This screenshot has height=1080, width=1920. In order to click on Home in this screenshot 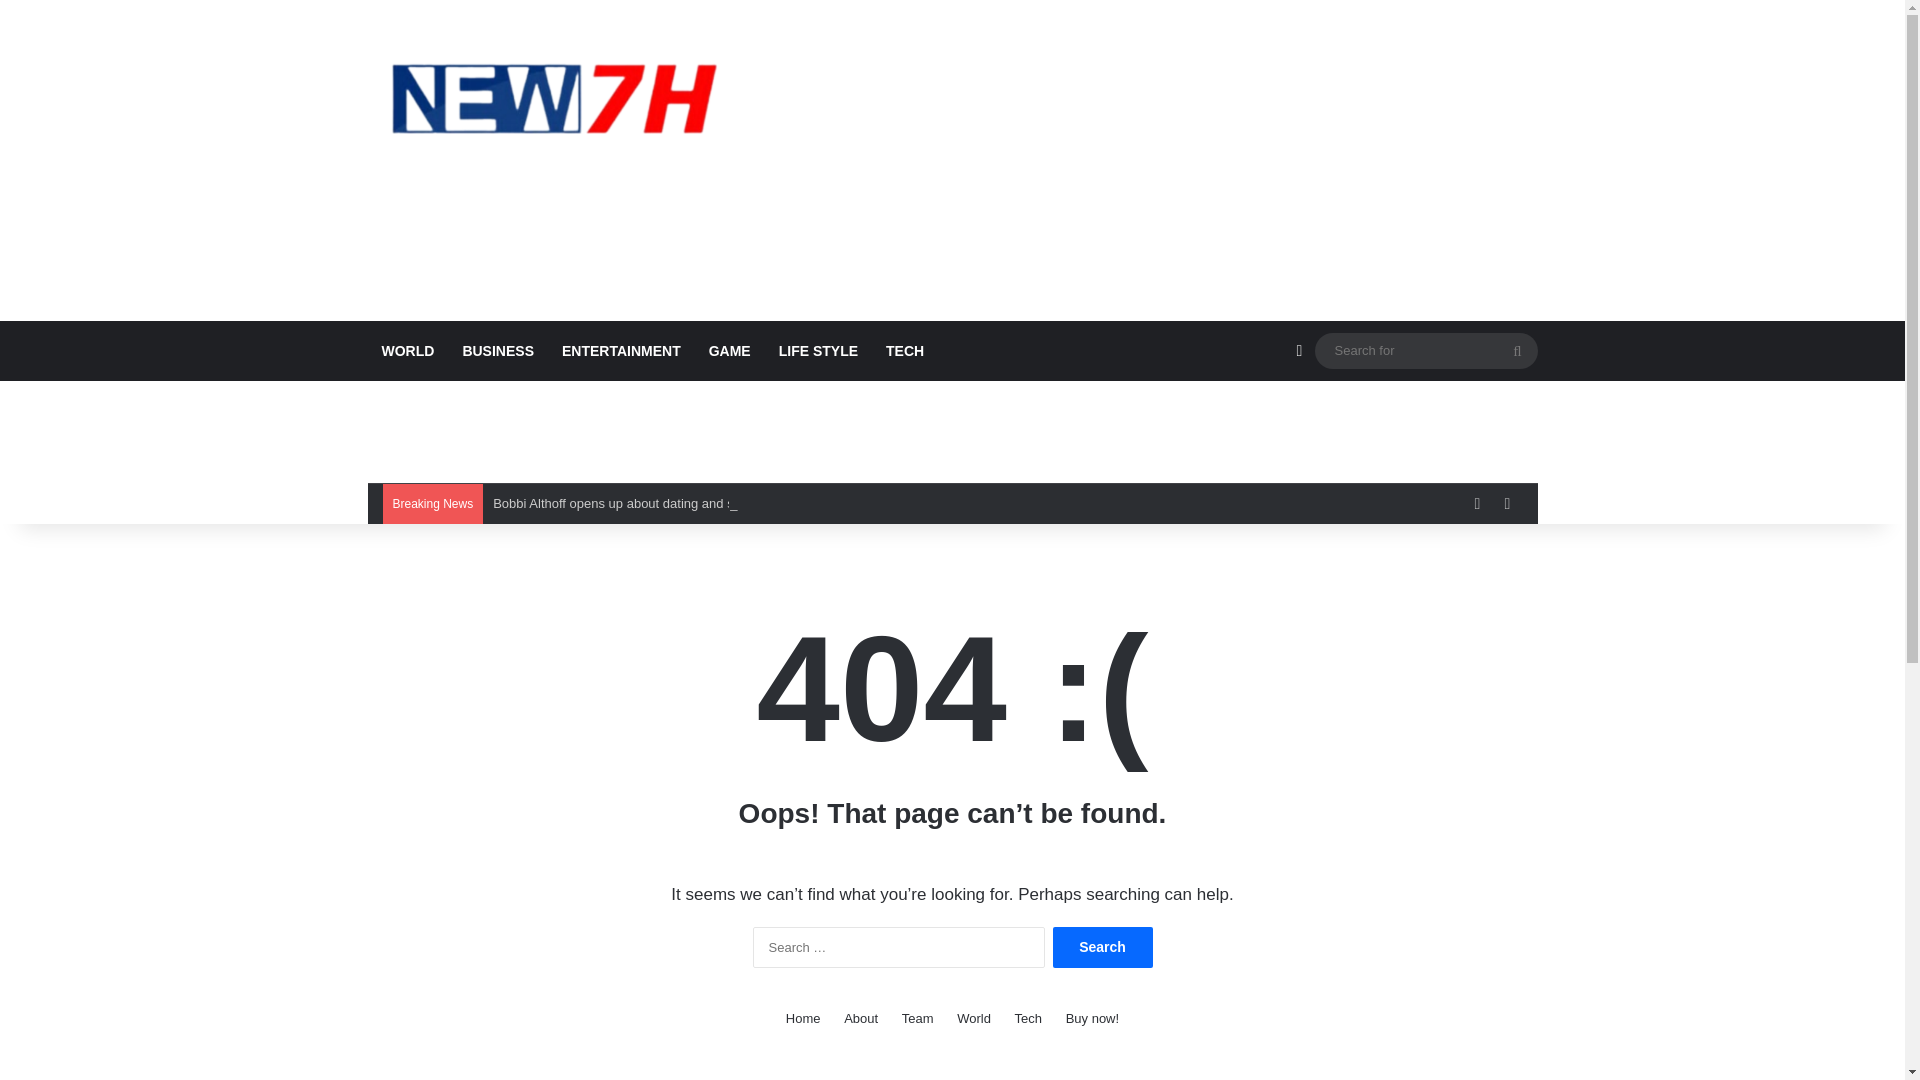, I will do `click(803, 1018)`.